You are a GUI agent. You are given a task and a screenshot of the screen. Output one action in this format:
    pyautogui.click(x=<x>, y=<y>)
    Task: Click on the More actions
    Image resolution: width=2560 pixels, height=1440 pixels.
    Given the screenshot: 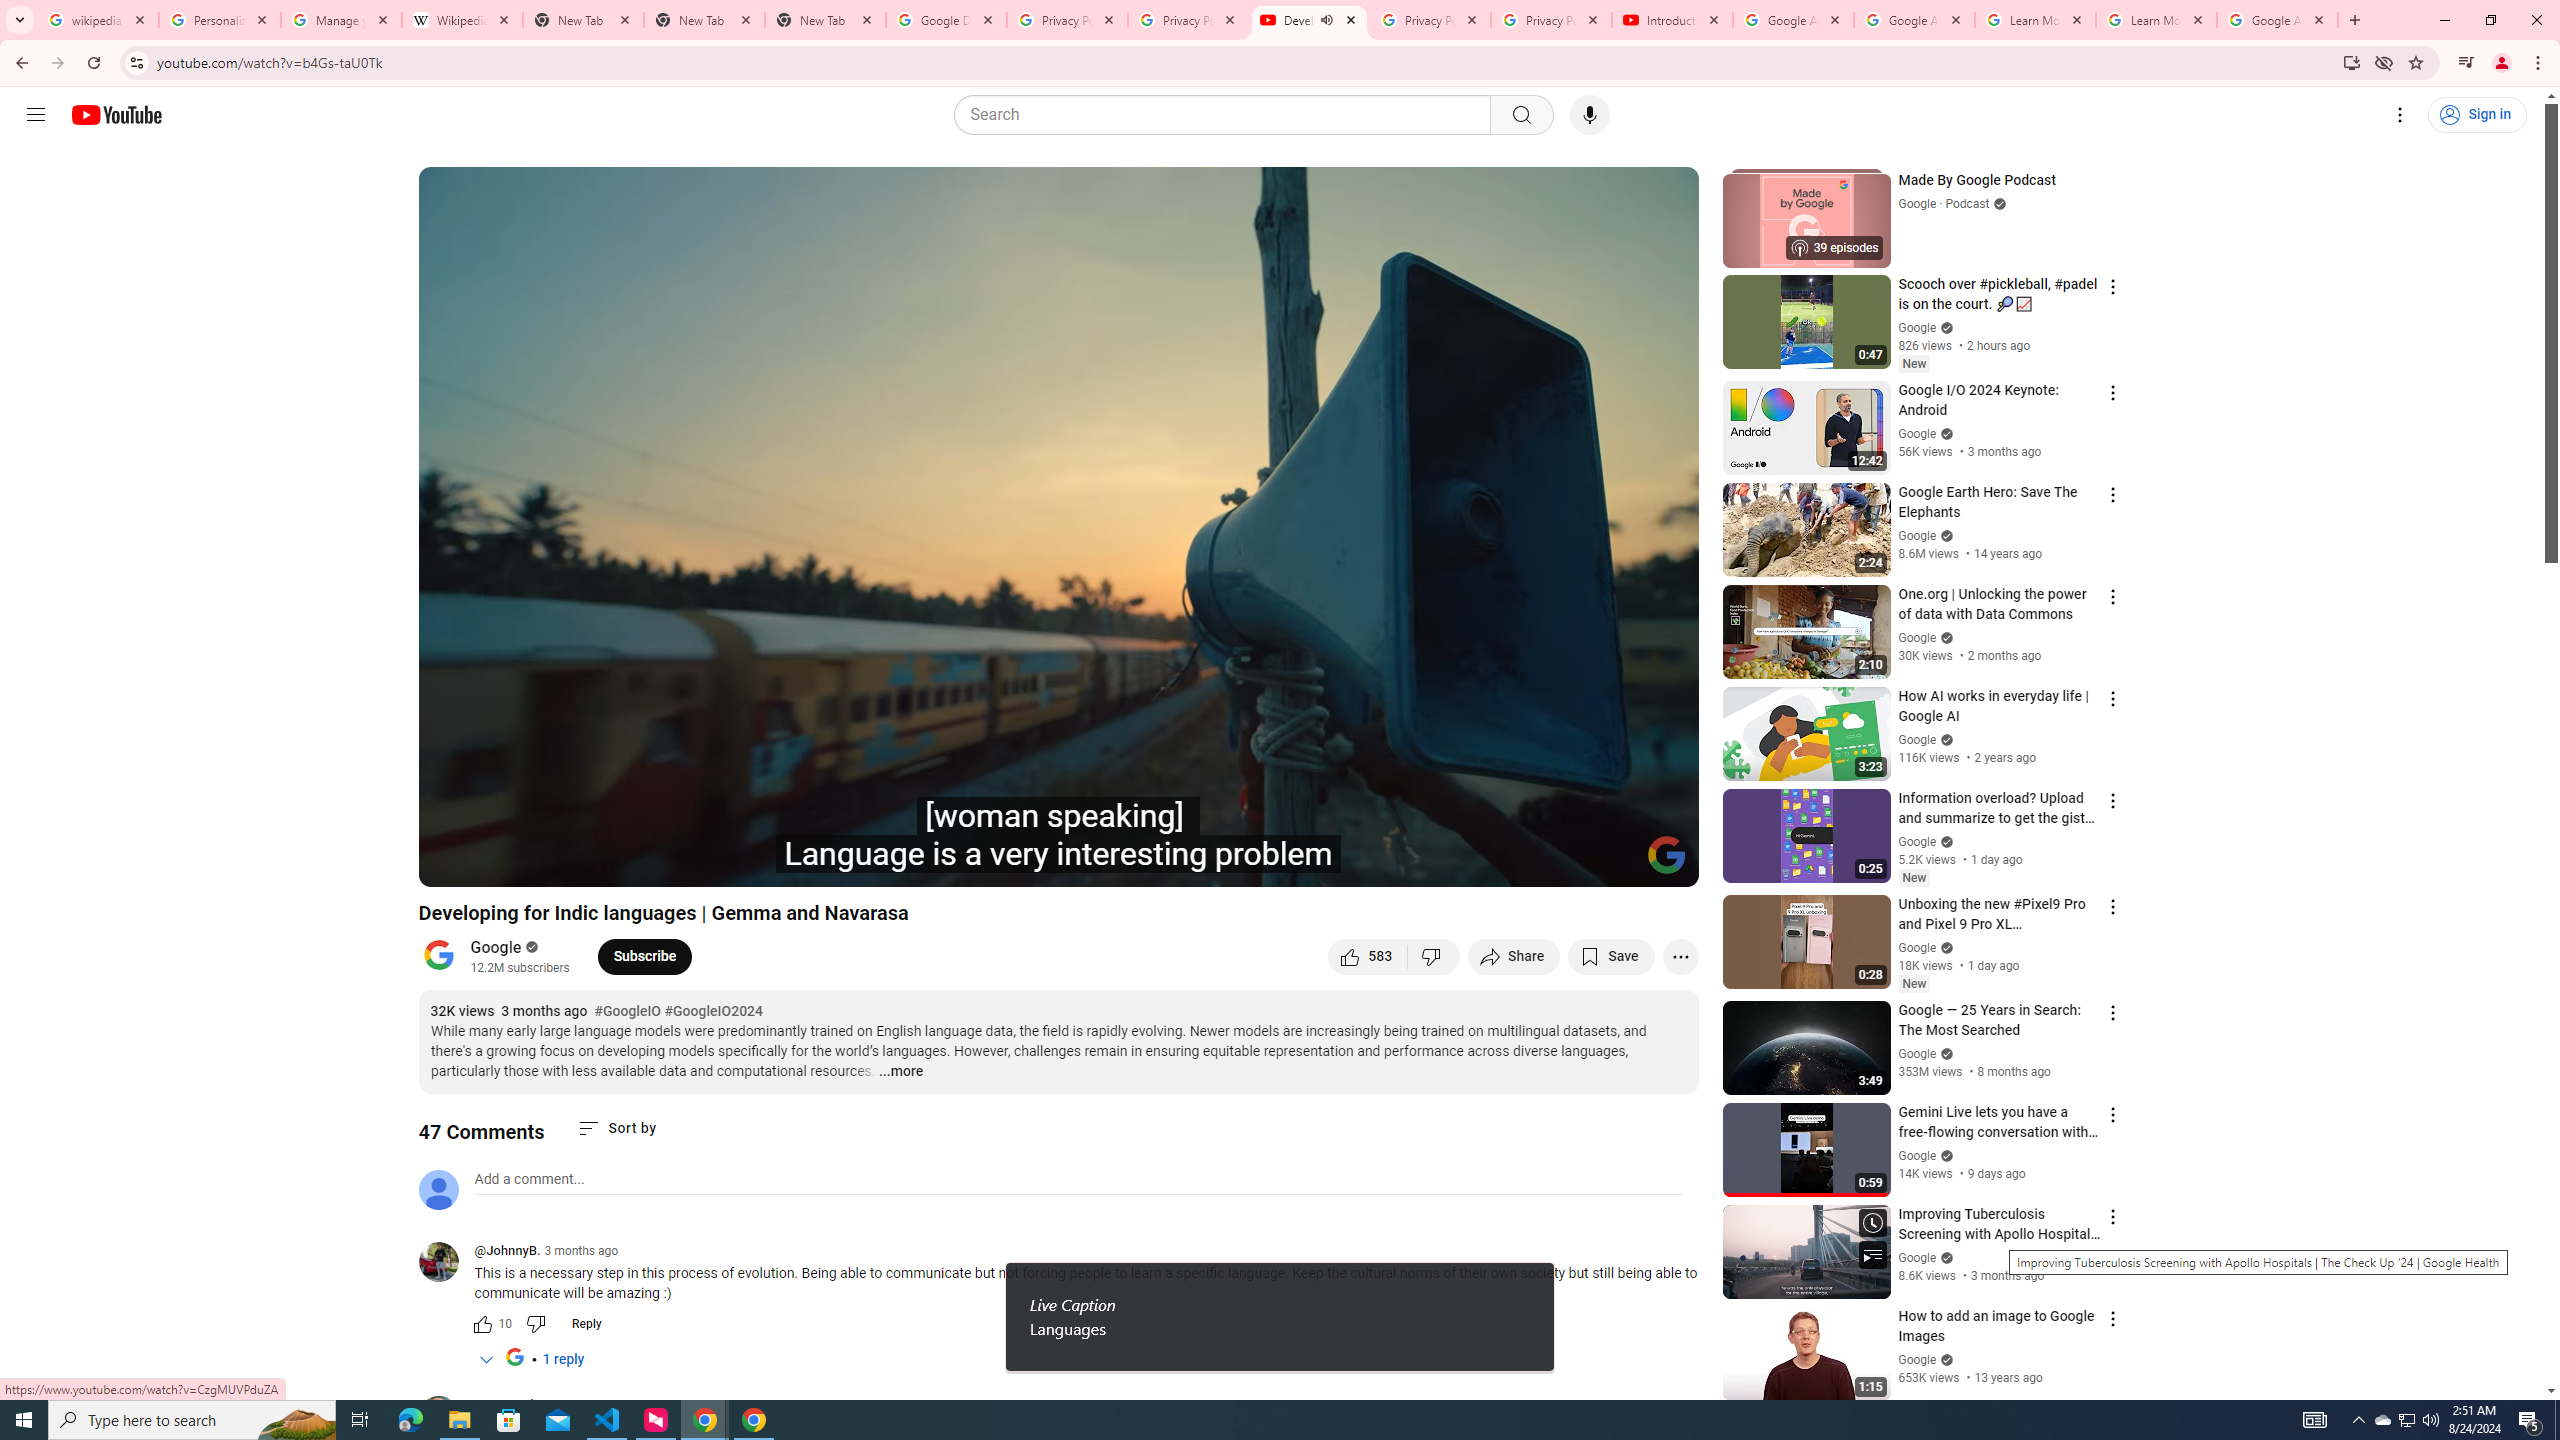 What is the action you would take?
    pyautogui.click(x=1680, y=956)
    